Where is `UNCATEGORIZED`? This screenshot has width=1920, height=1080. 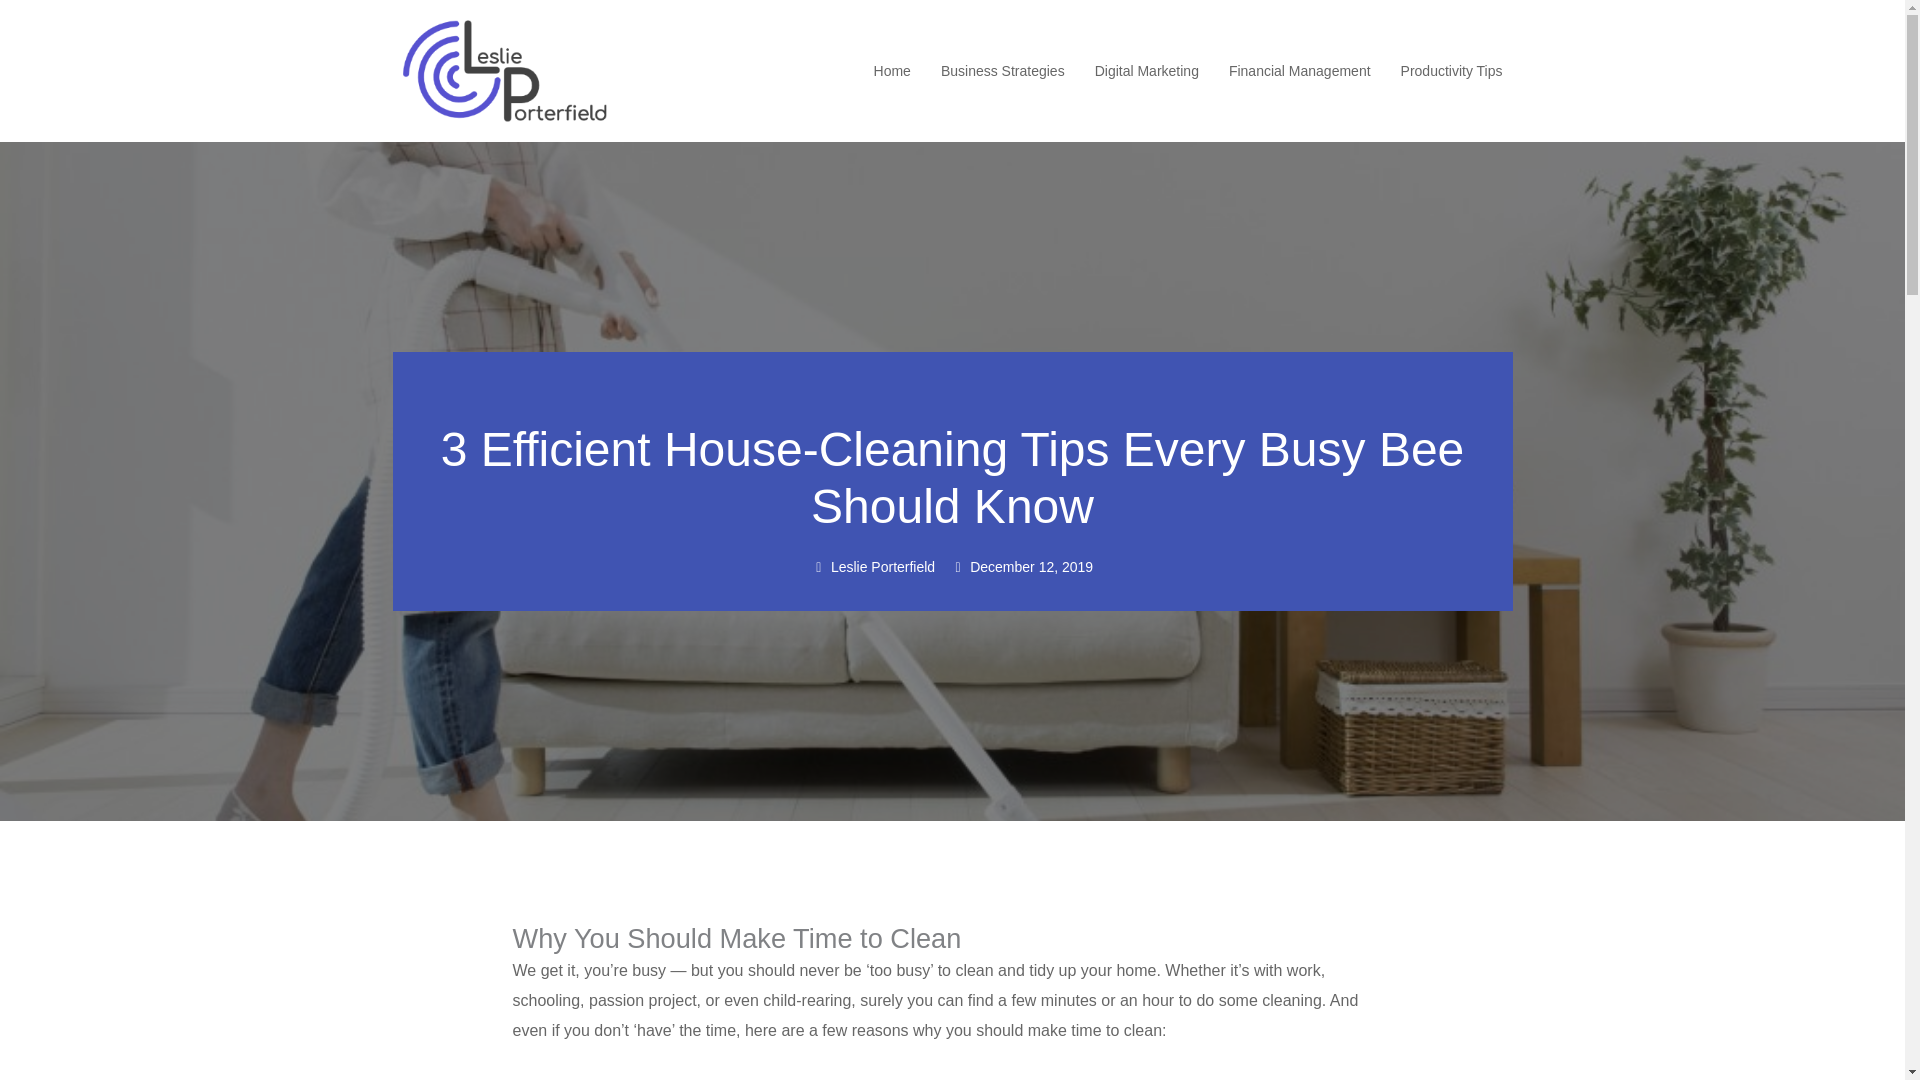 UNCATEGORIZED is located at coordinates (953, 390).